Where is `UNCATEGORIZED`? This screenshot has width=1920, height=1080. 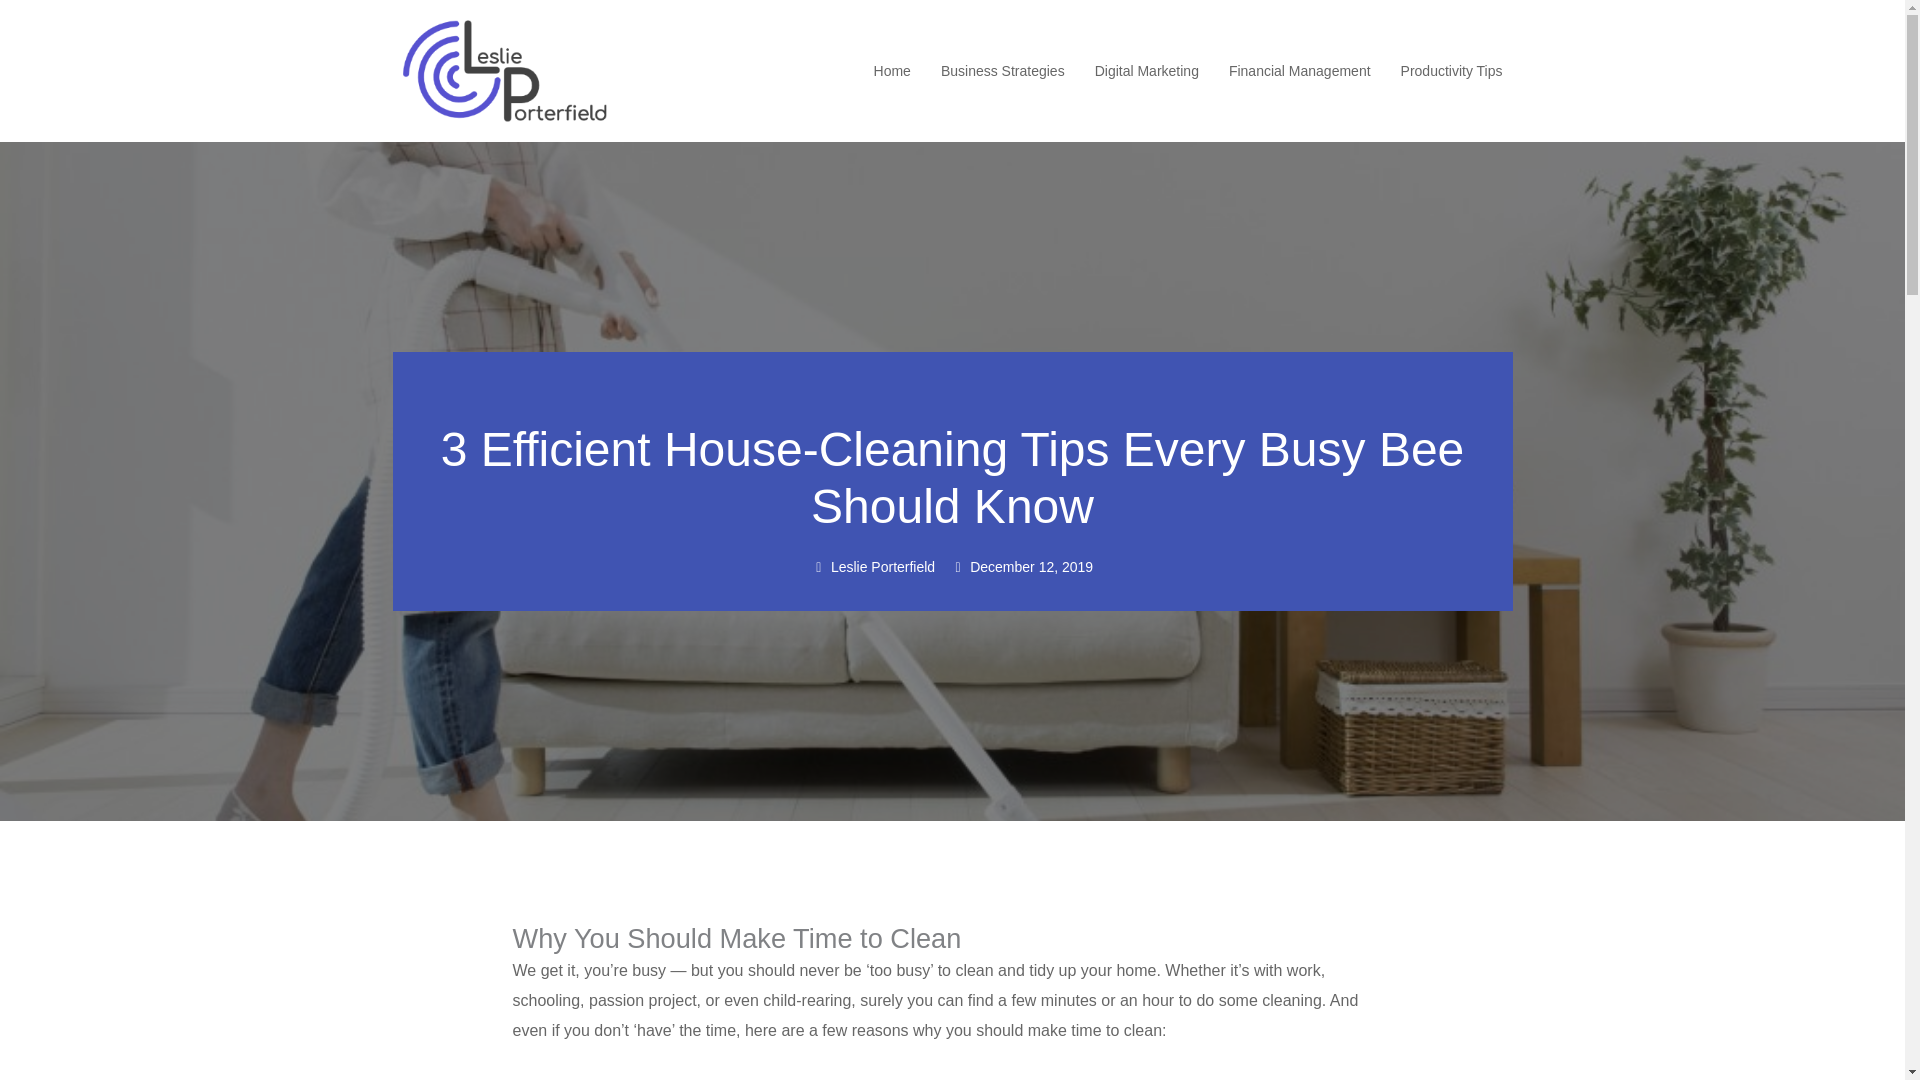 UNCATEGORIZED is located at coordinates (953, 390).